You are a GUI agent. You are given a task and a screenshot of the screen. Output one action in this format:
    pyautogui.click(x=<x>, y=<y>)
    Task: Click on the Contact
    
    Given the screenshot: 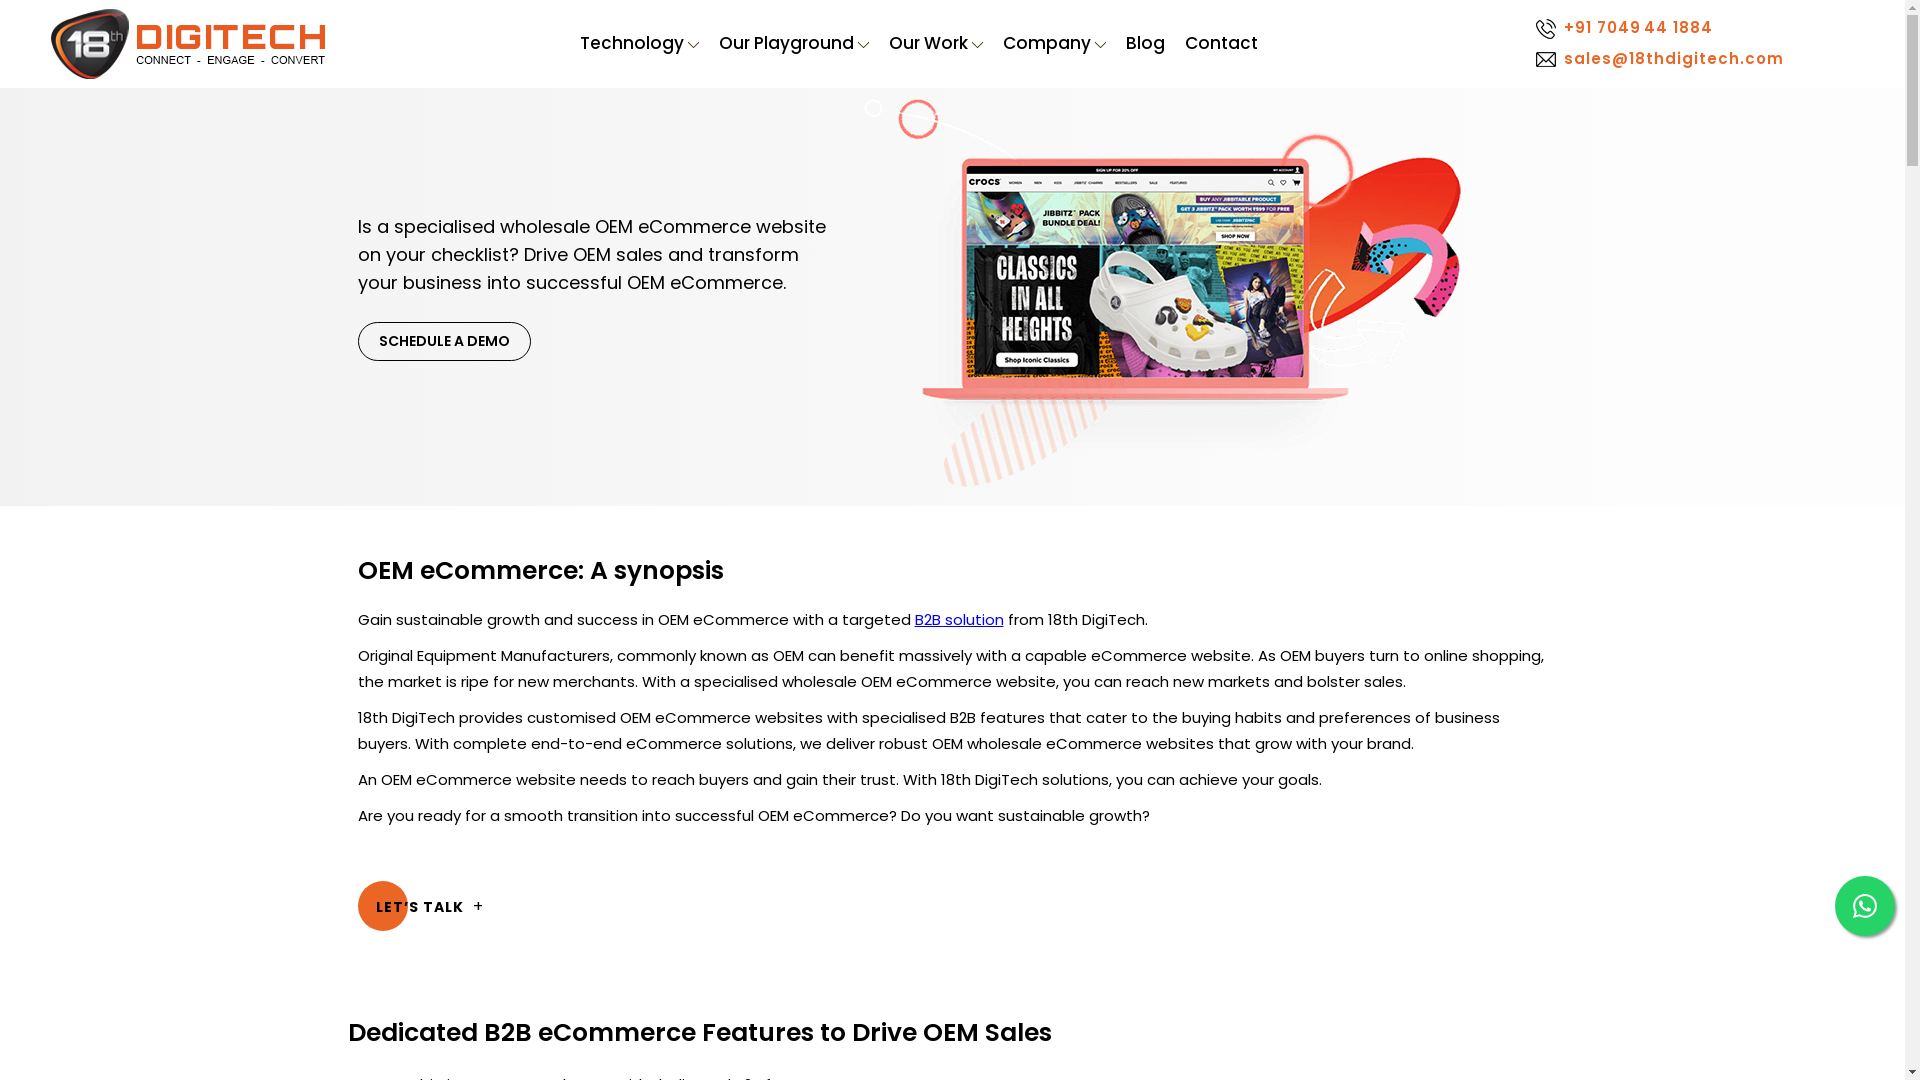 What is the action you would take?
    pyautogui.click(x=1222, y=43)
    